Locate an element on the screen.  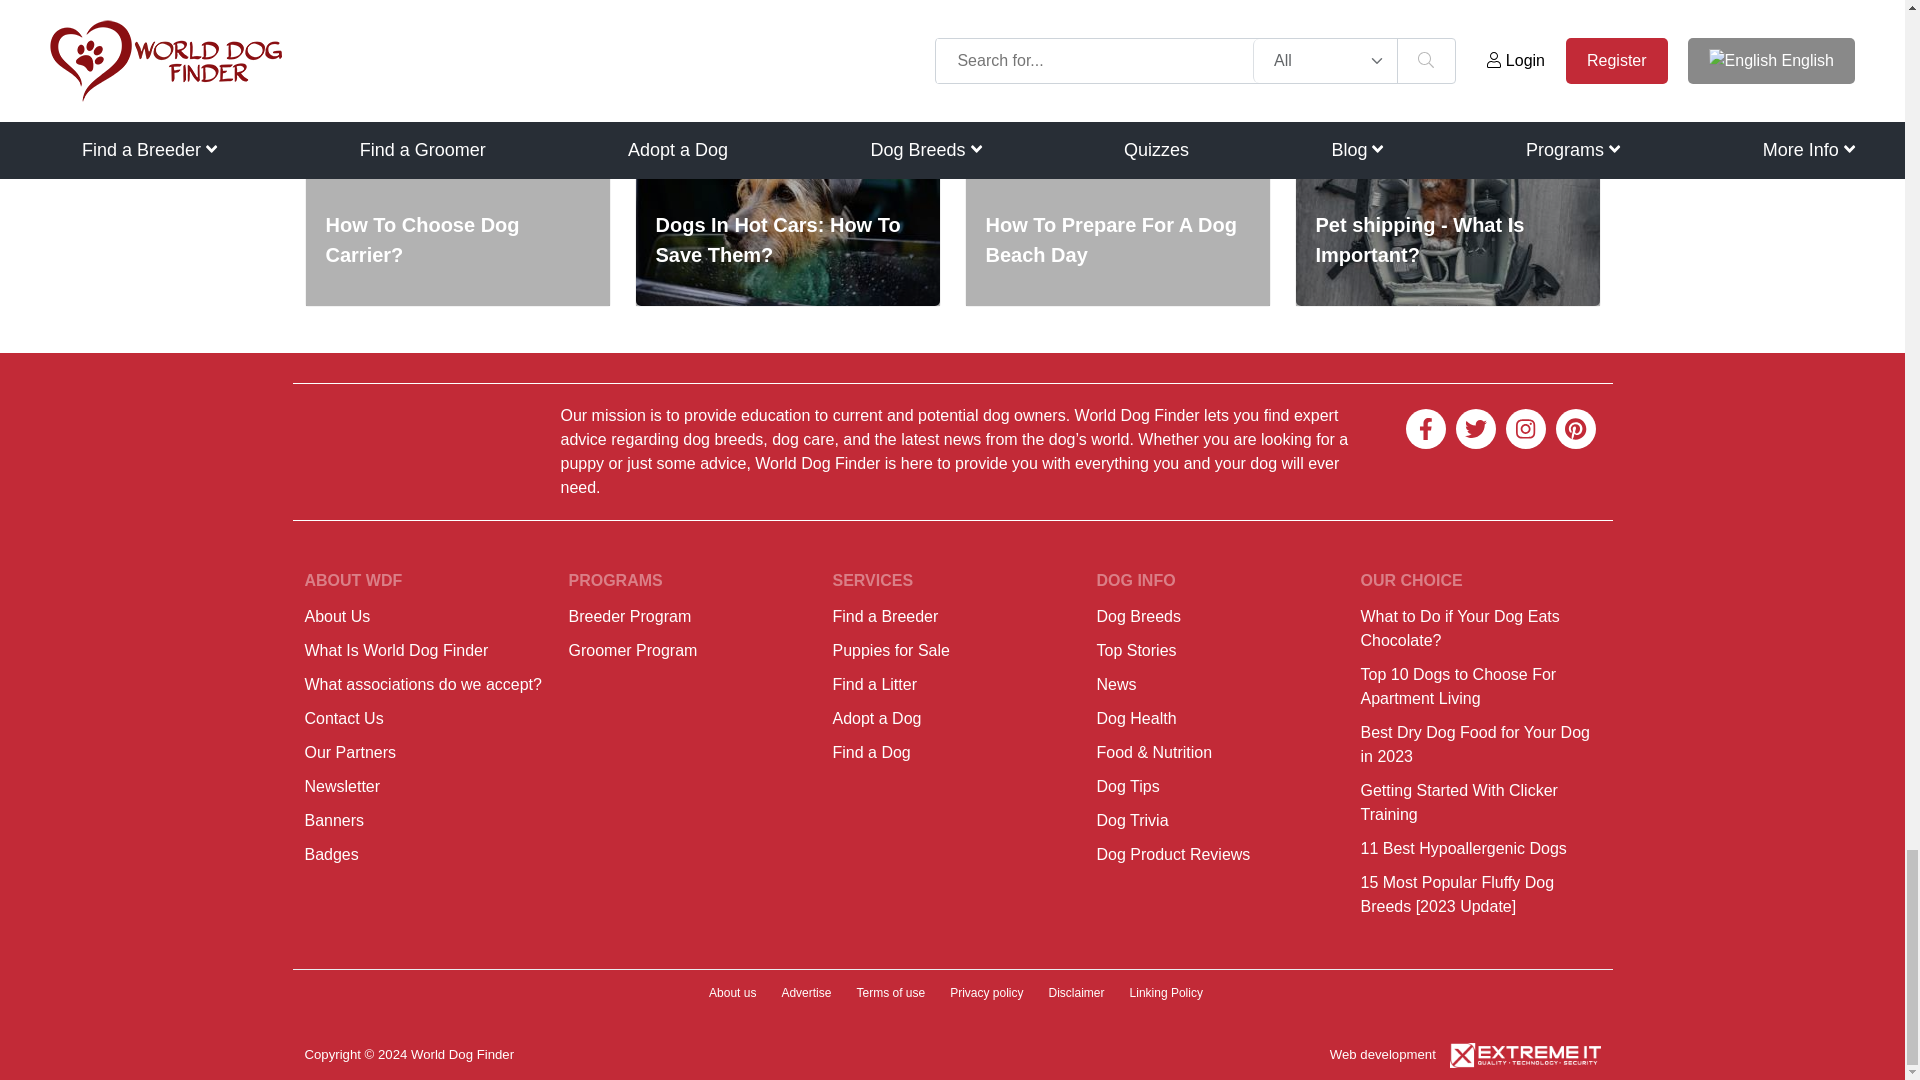
Share on pinterest is located at coordinates (541, 17).